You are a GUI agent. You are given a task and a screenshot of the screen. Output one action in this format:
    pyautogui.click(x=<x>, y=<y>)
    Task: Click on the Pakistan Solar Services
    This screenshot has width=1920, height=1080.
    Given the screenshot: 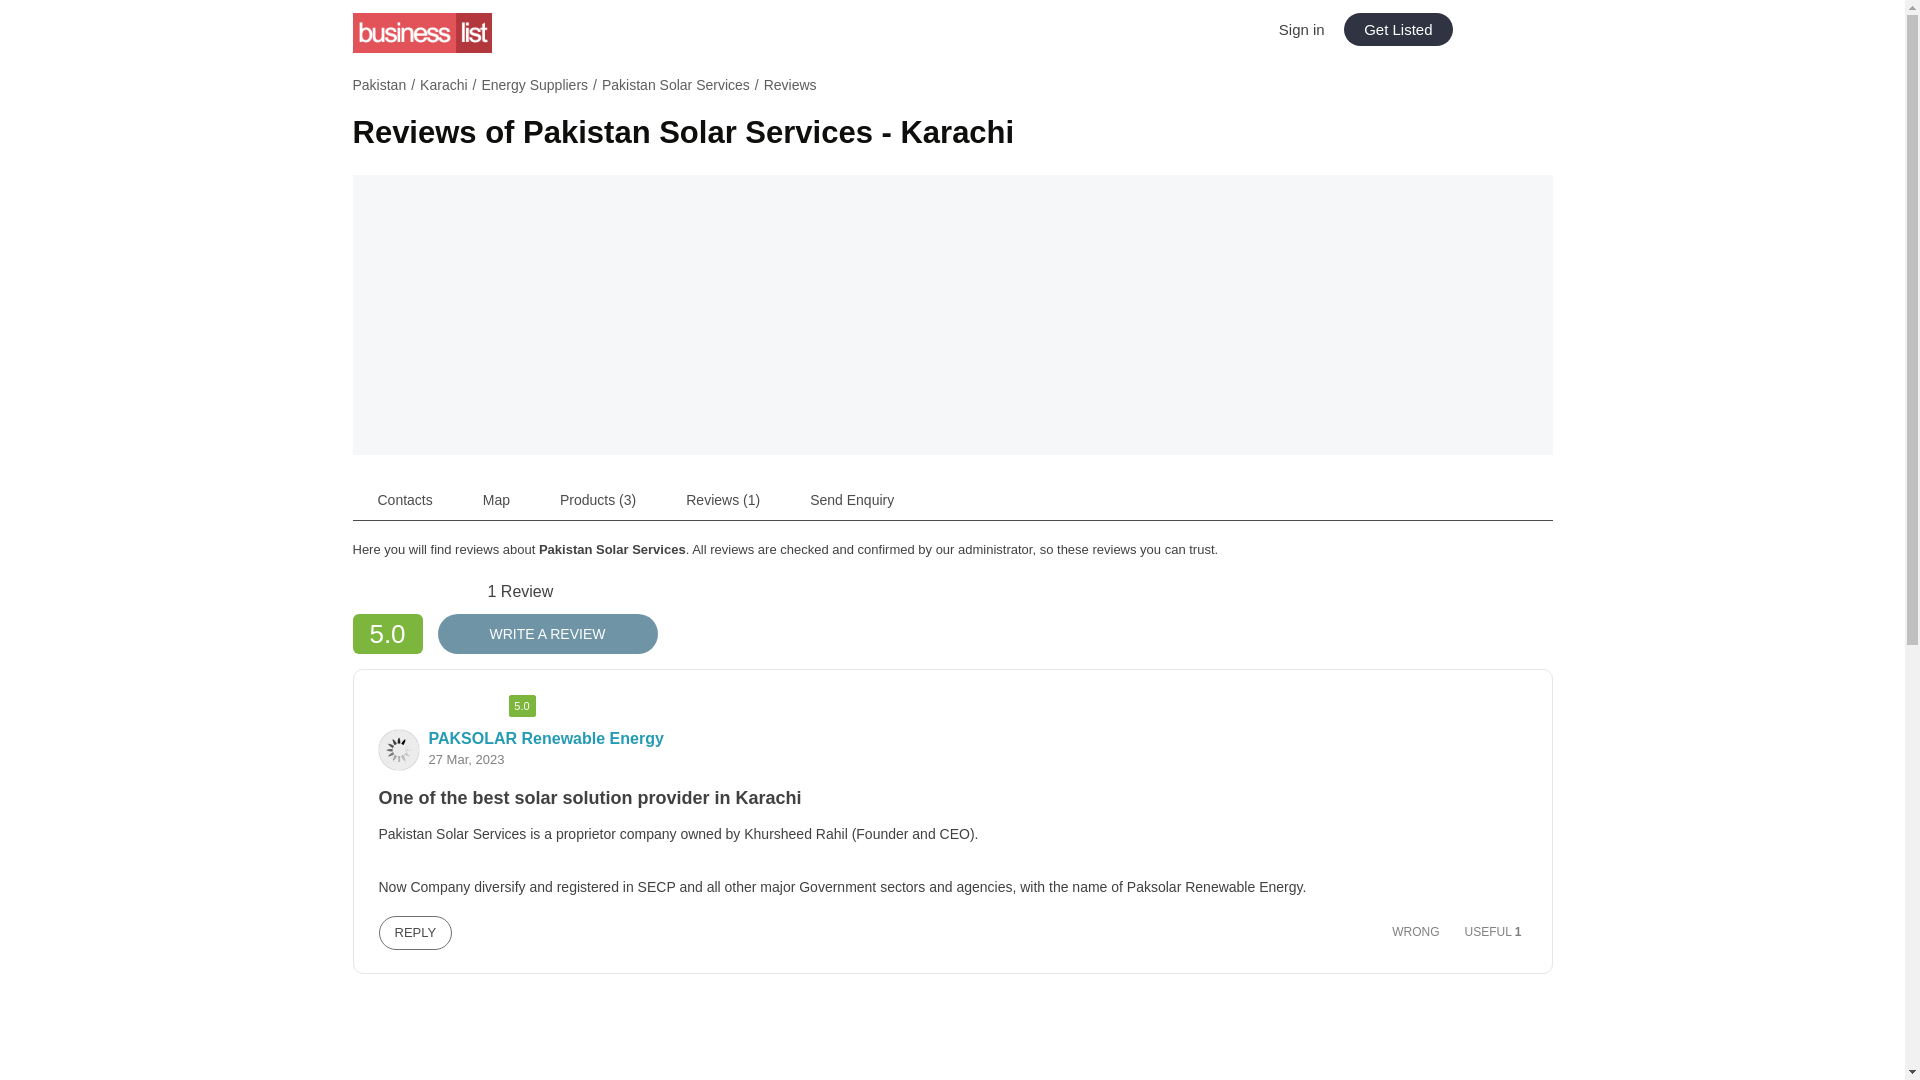 What is the action you would take?
    pyautogui.click(x=676, y=84)
    